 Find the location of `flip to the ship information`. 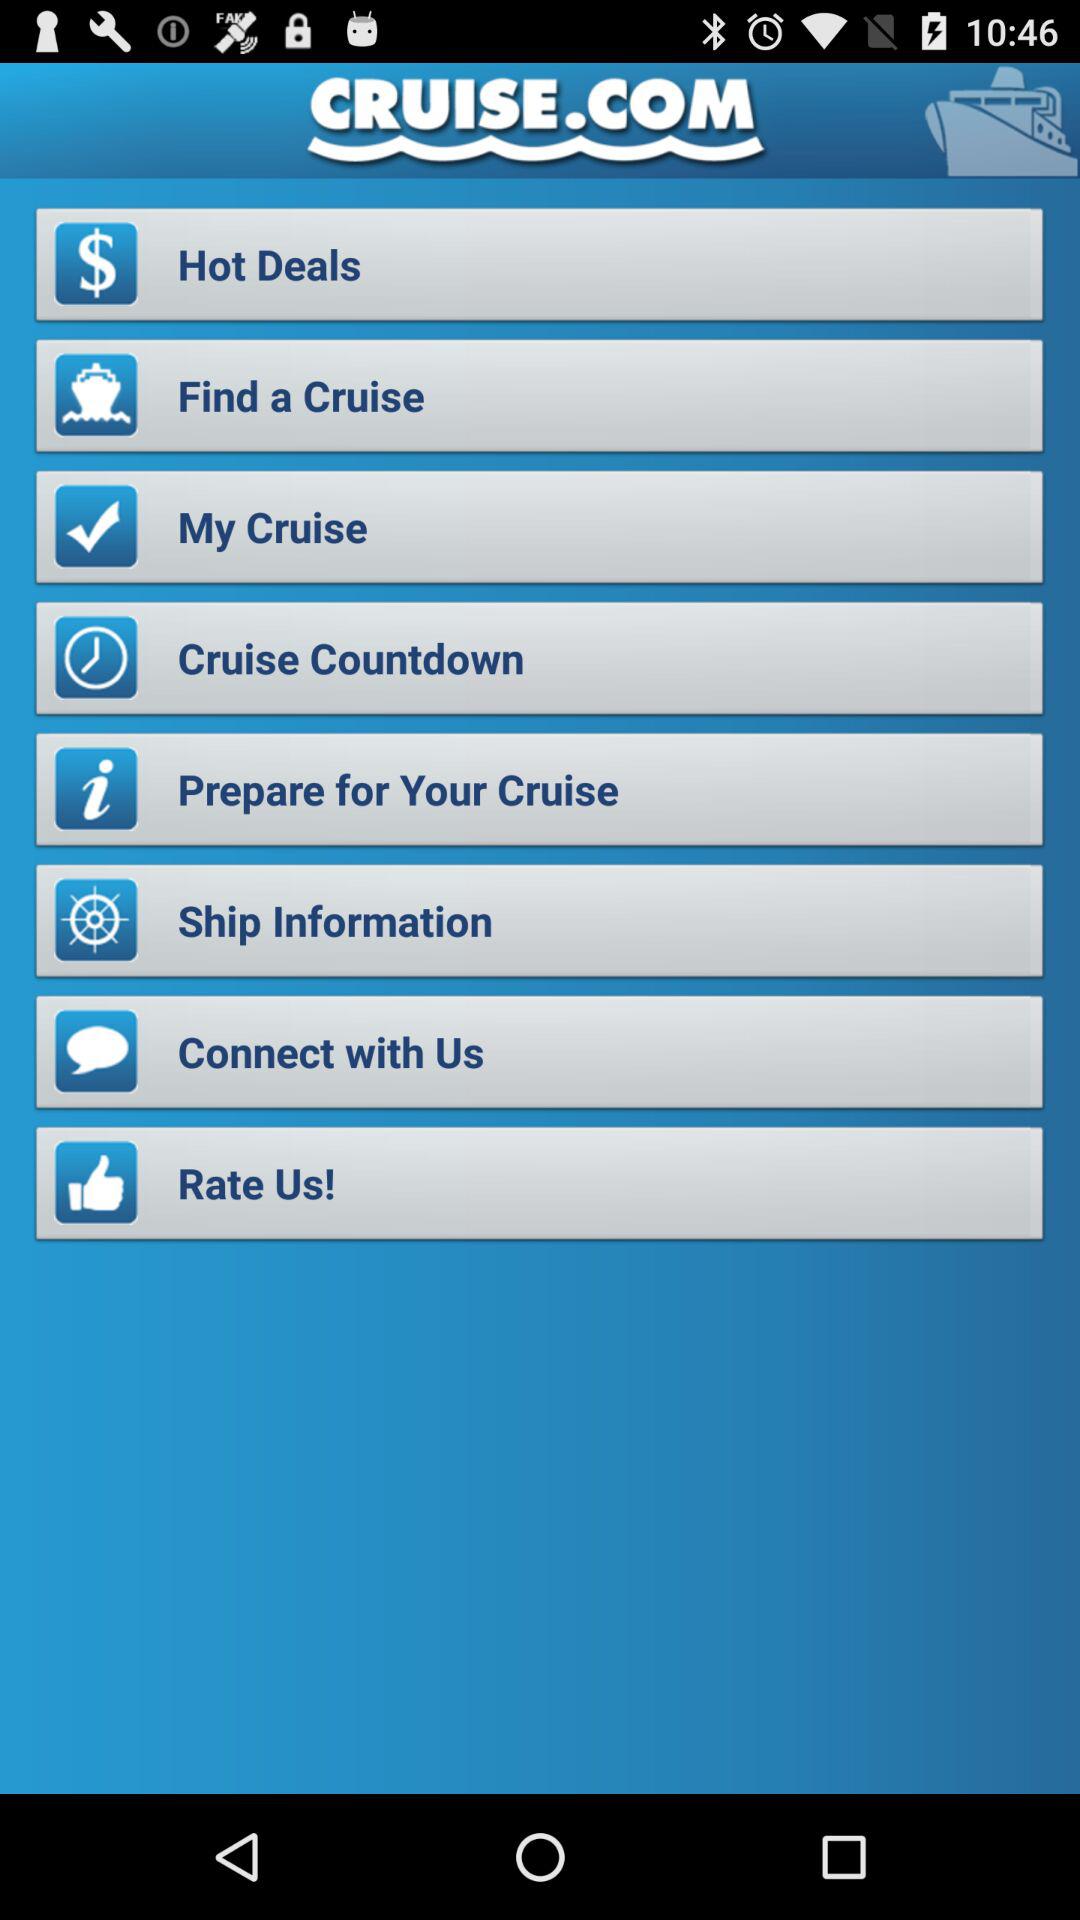

flip to the ship information is located at coordinates (540, 926).